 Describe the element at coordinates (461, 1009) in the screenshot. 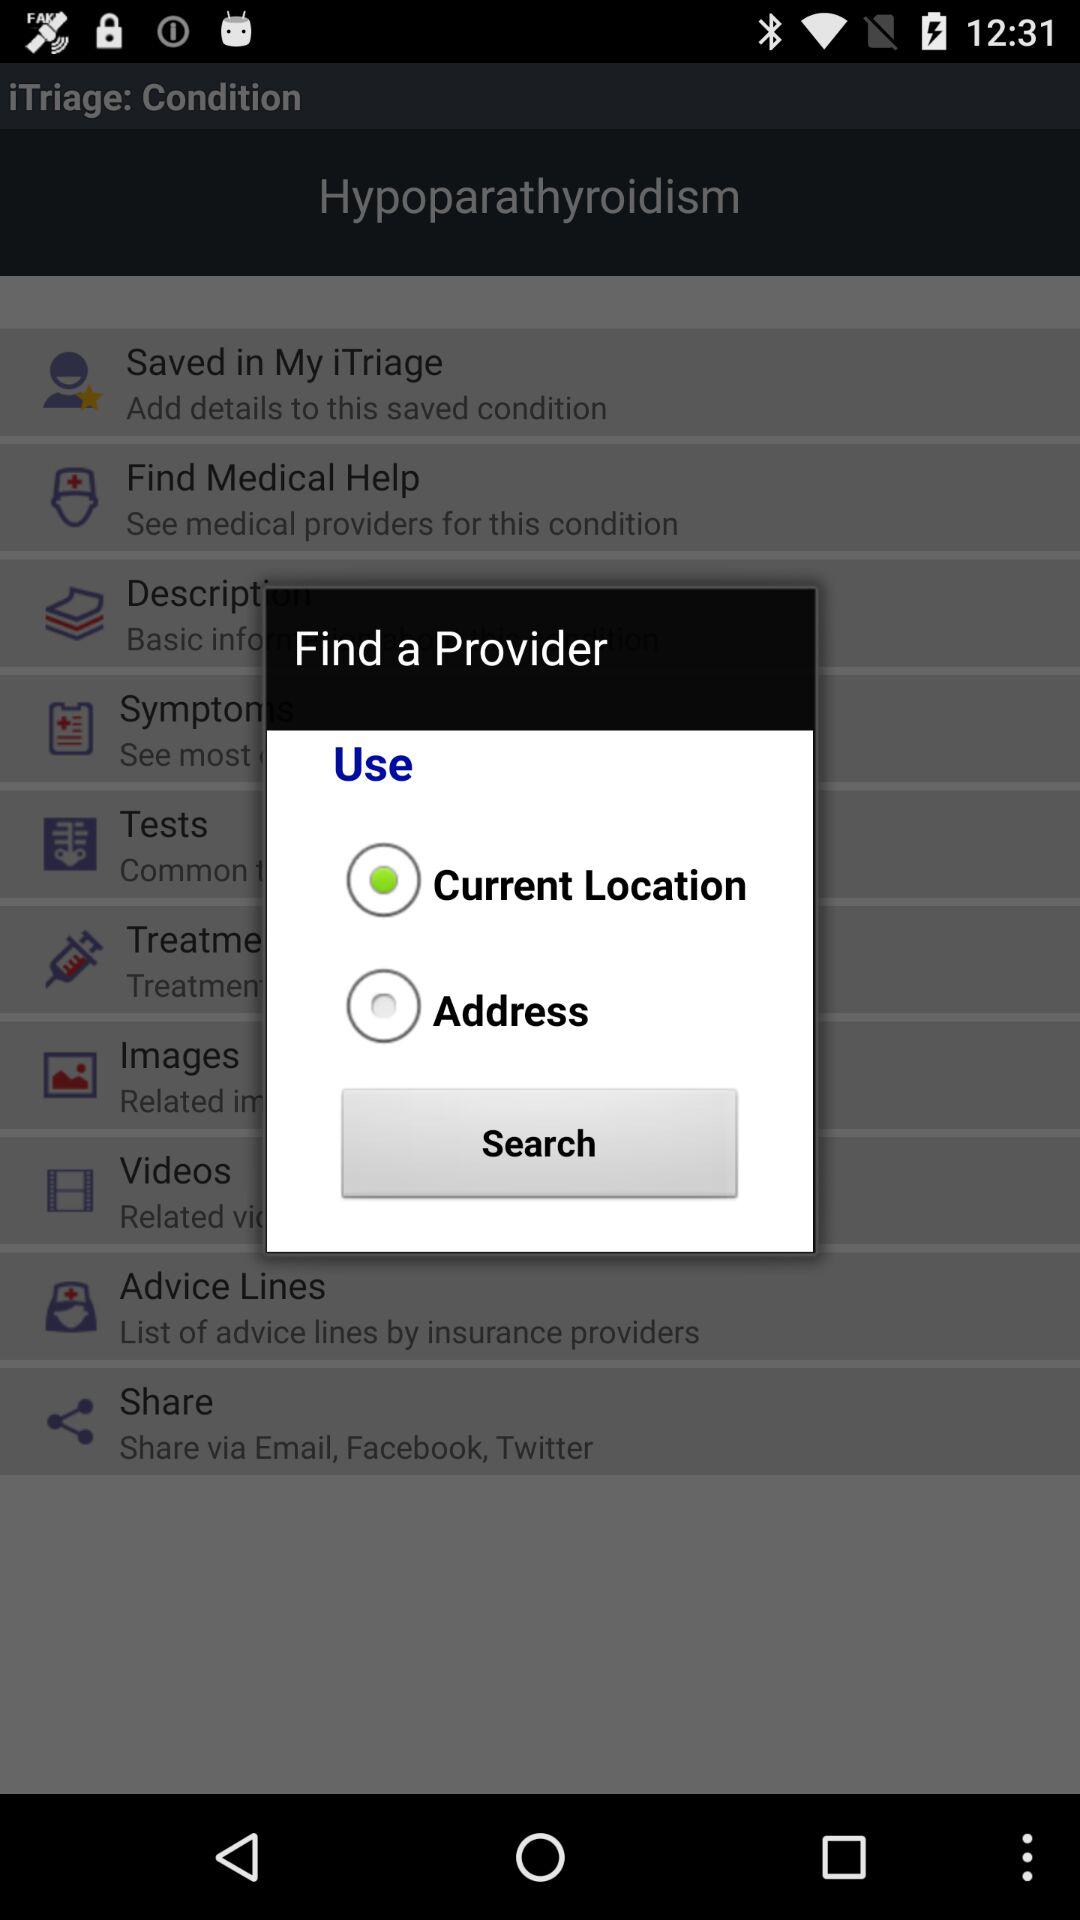

I see `turn off address` at that location.